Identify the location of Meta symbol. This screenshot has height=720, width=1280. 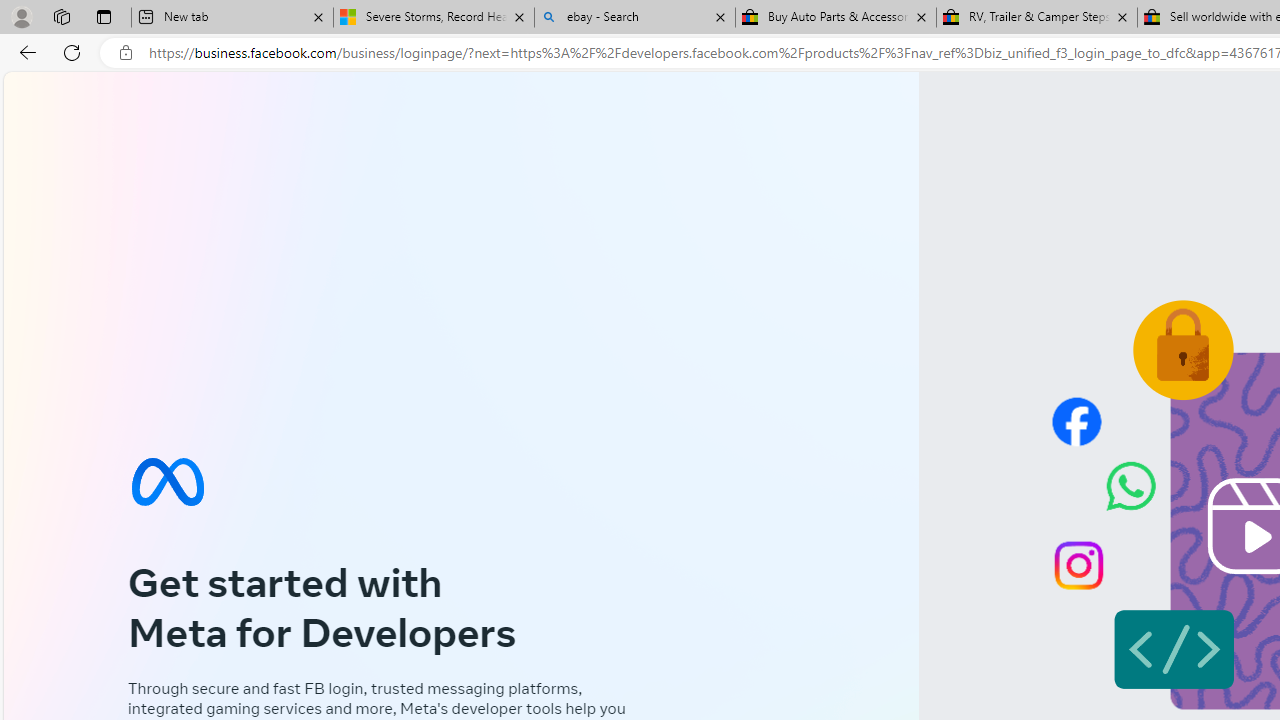
(167, 482).